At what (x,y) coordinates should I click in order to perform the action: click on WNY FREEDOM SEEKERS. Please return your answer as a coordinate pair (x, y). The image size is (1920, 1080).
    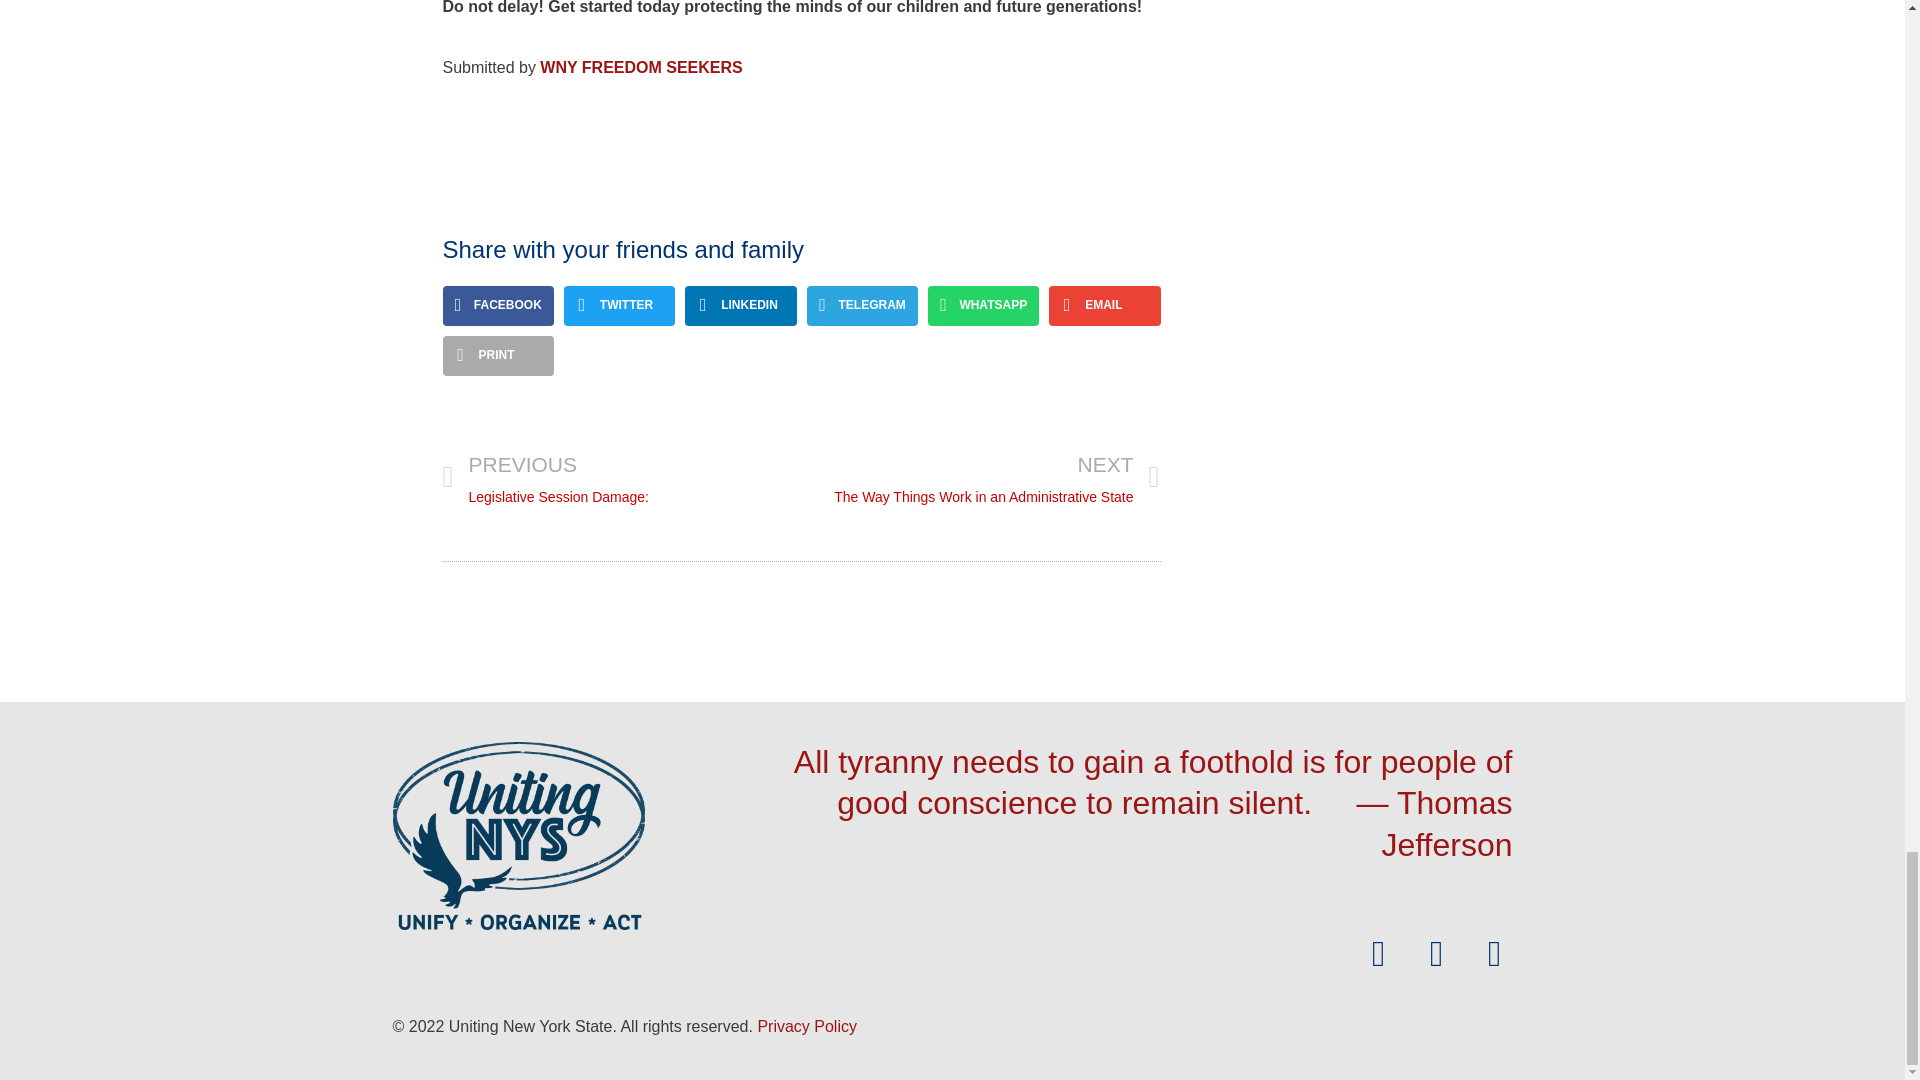
    Looking at the image, I should click on (620, 478).